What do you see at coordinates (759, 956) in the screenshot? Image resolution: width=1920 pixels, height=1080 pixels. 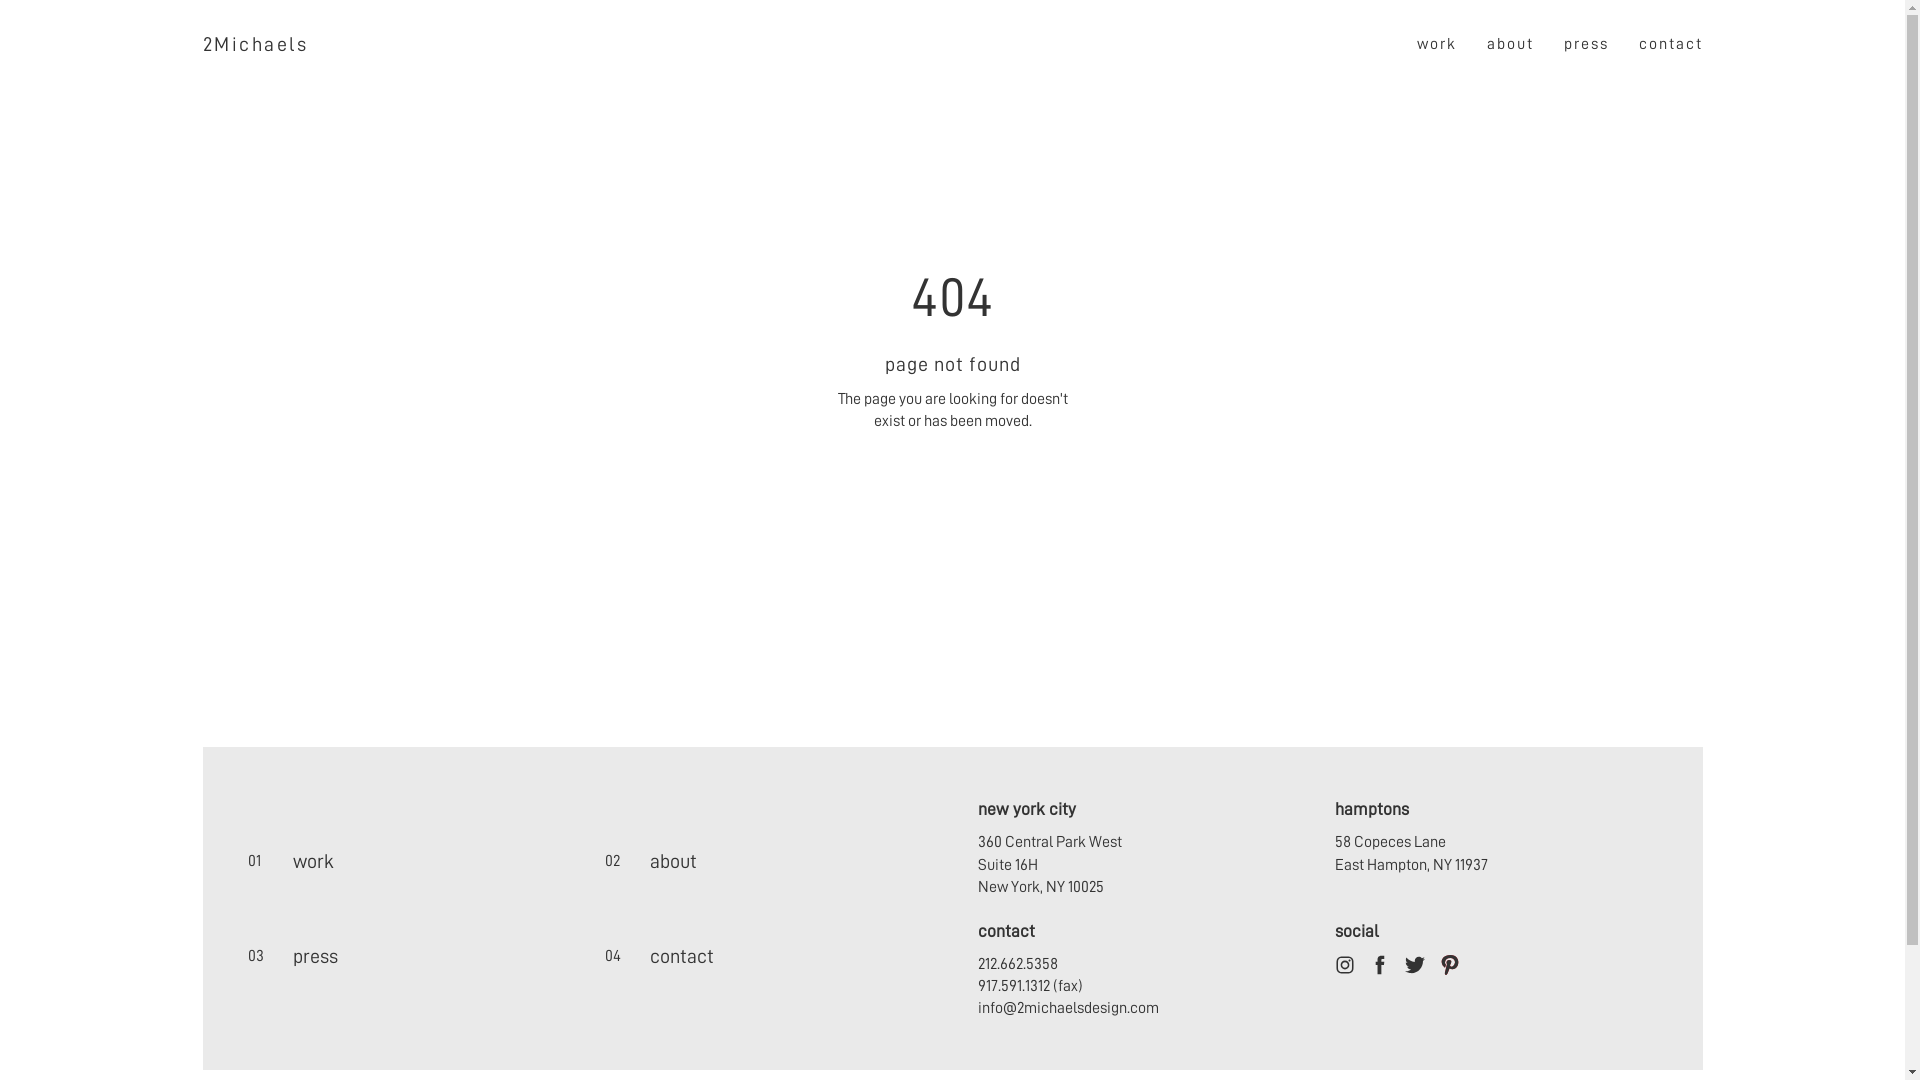 I see `contact` at bounding box center [759, 956].